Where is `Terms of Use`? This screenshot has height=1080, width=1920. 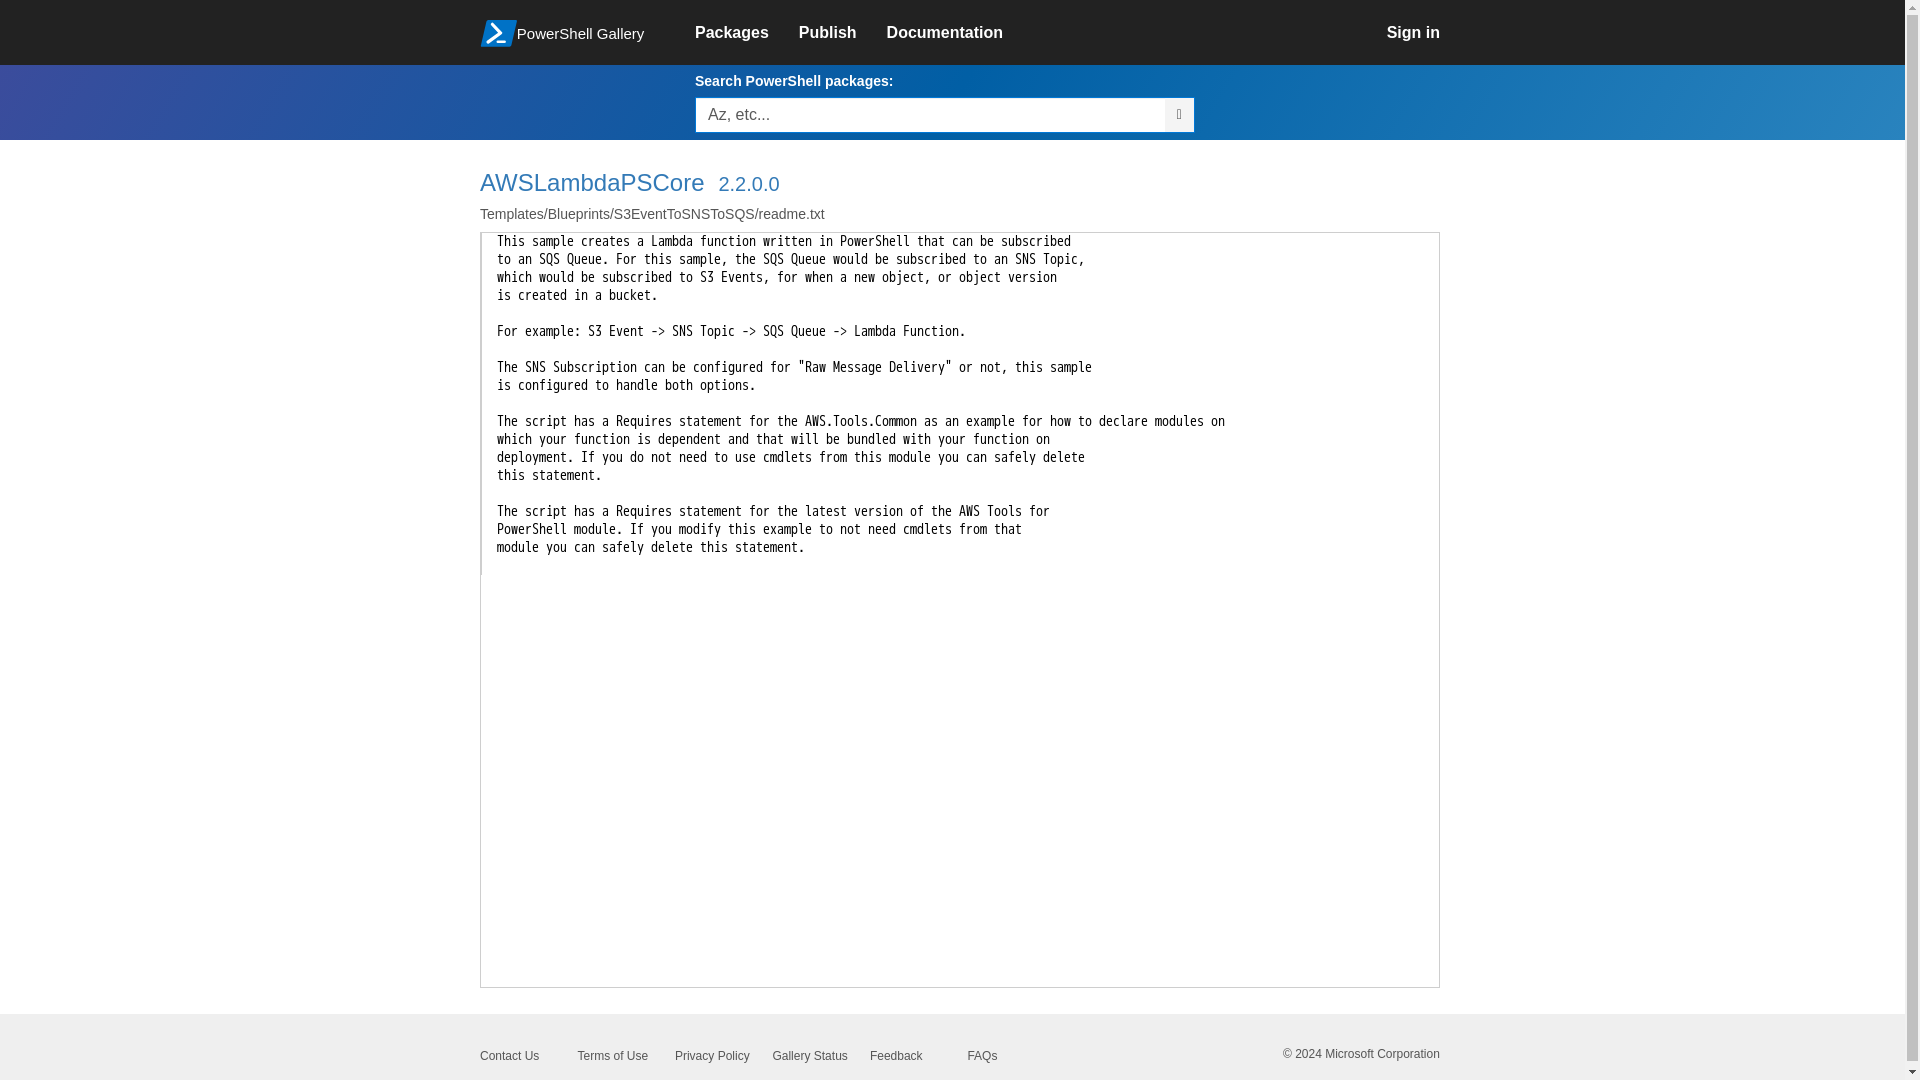
Terms of Use is located at coordinates (612, 1055).